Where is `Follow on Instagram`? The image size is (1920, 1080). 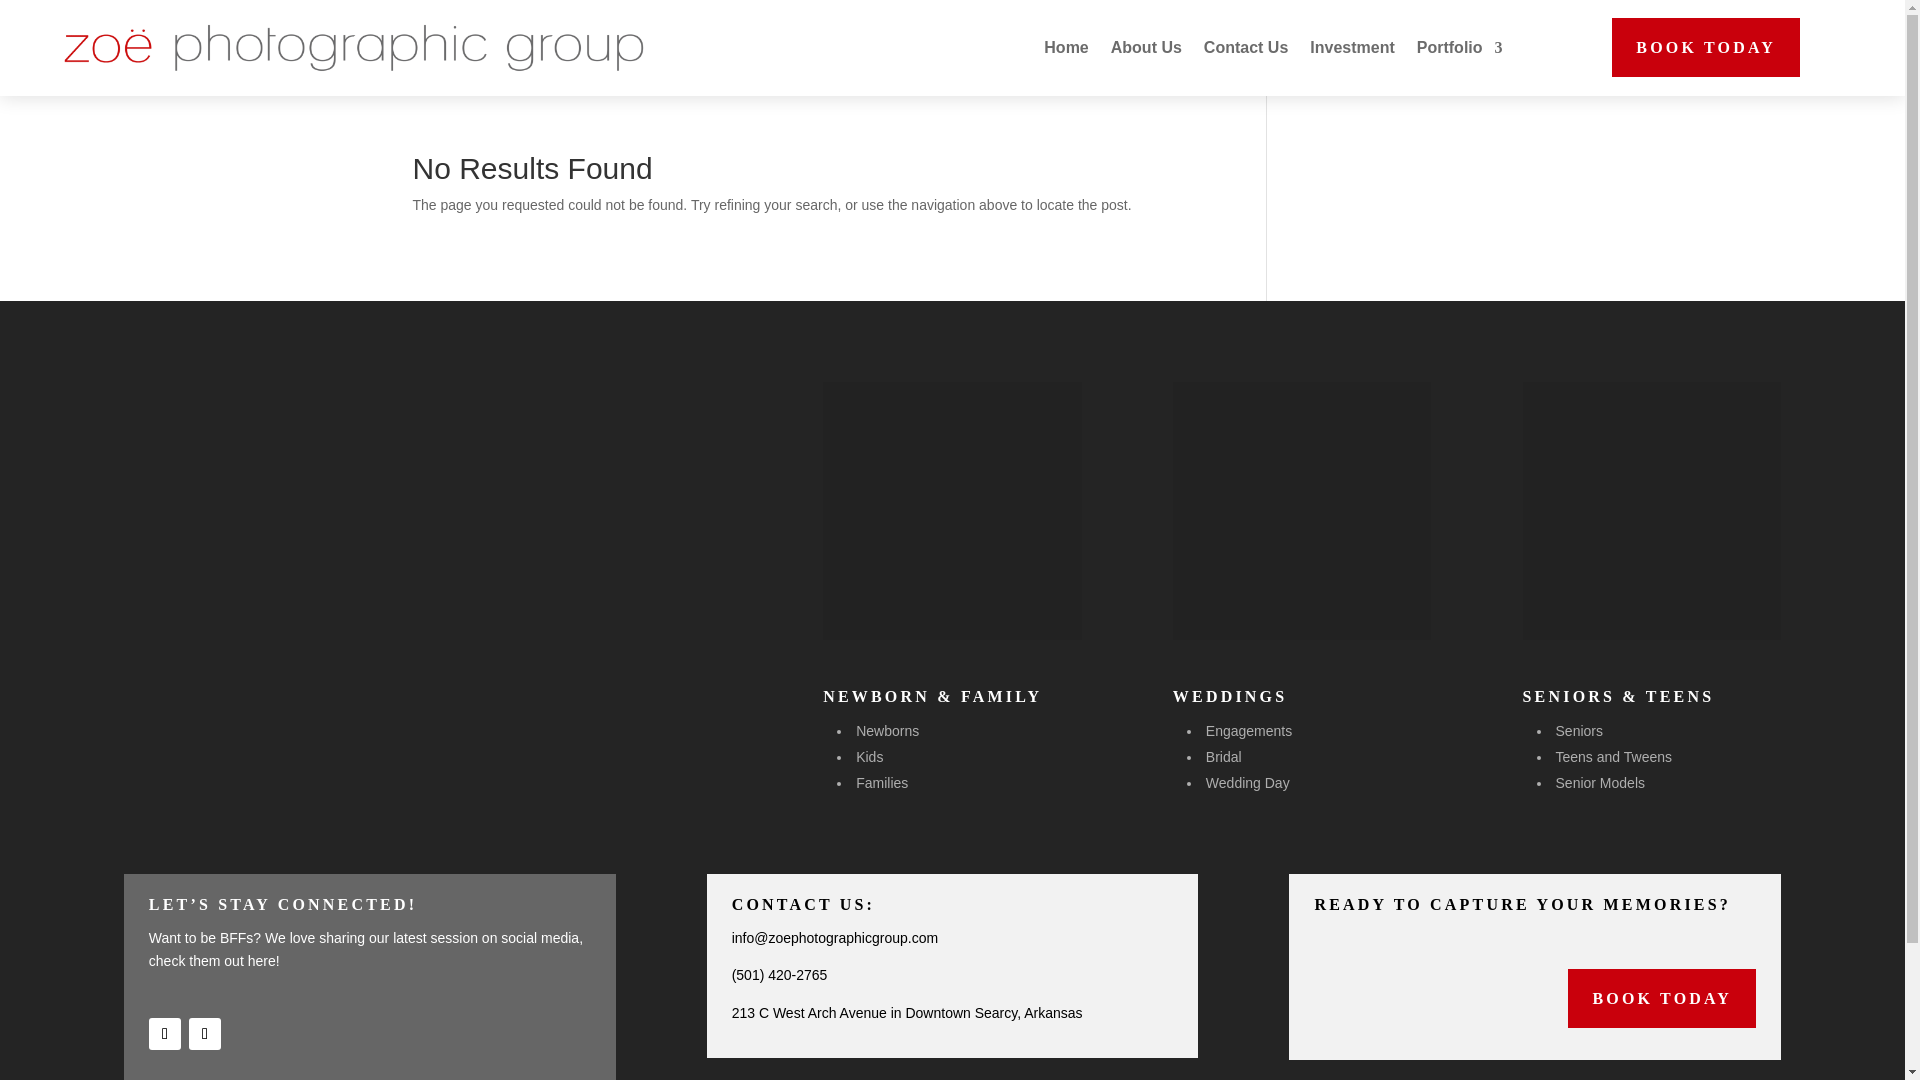
Follow on Instagram is located at coordinates (204, 1034).